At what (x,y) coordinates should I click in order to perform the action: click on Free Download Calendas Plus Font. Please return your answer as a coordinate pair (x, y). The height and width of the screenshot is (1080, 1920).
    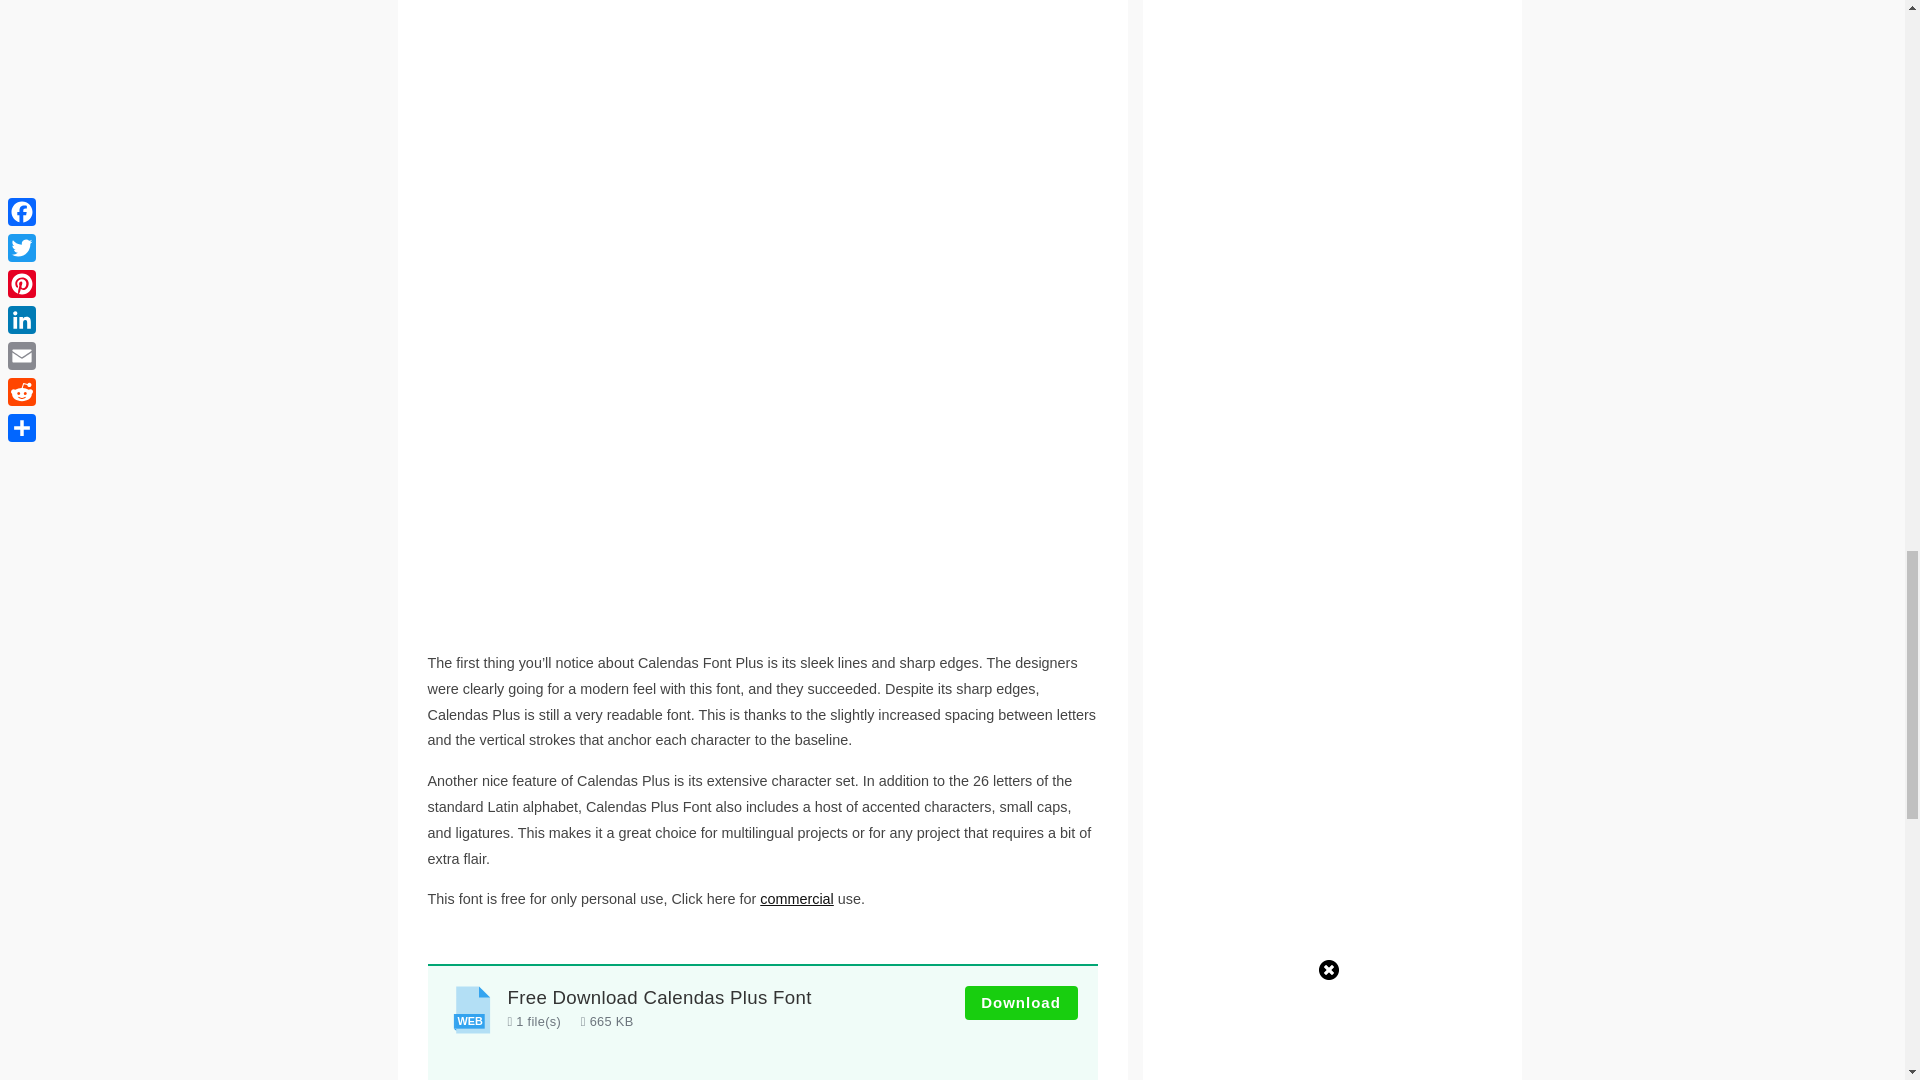
    Looking at the image, I should click on (660, 997).